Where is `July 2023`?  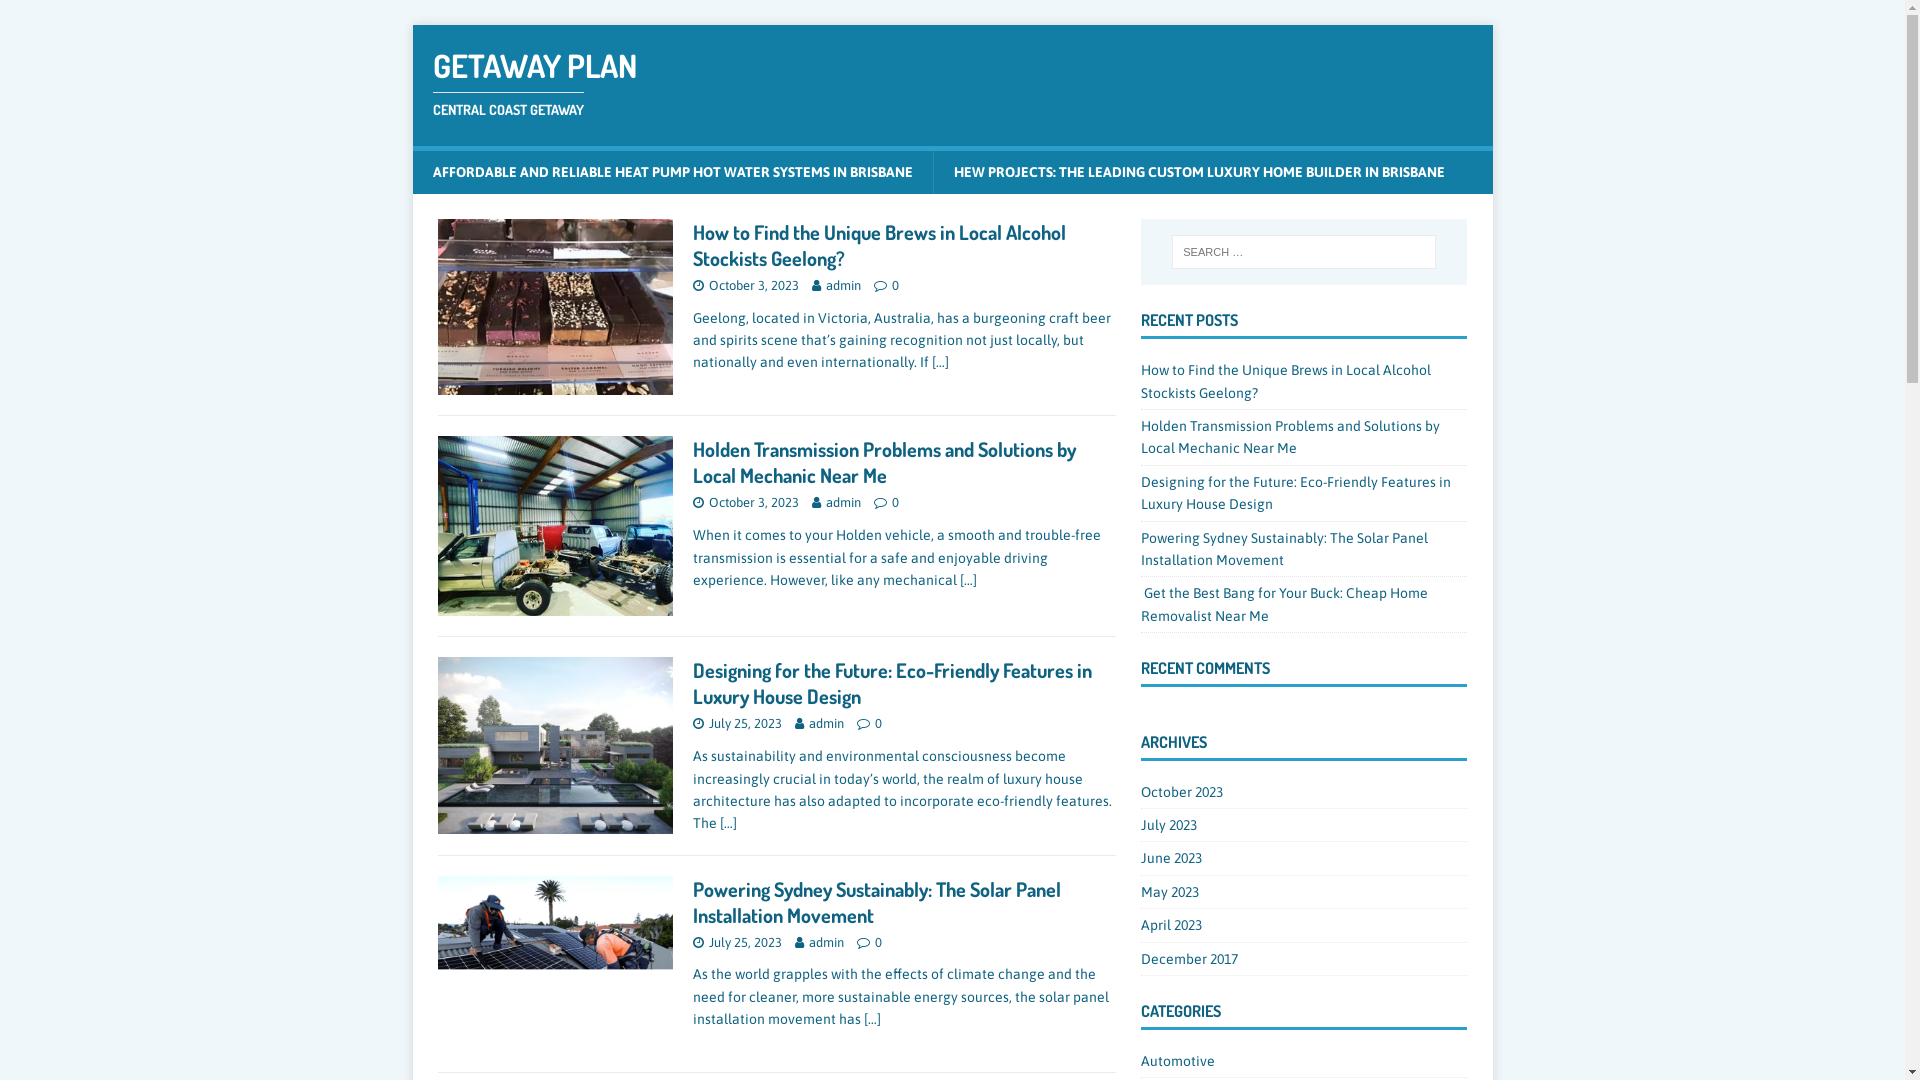
July 2023 is located at coordinates (1304, 825).